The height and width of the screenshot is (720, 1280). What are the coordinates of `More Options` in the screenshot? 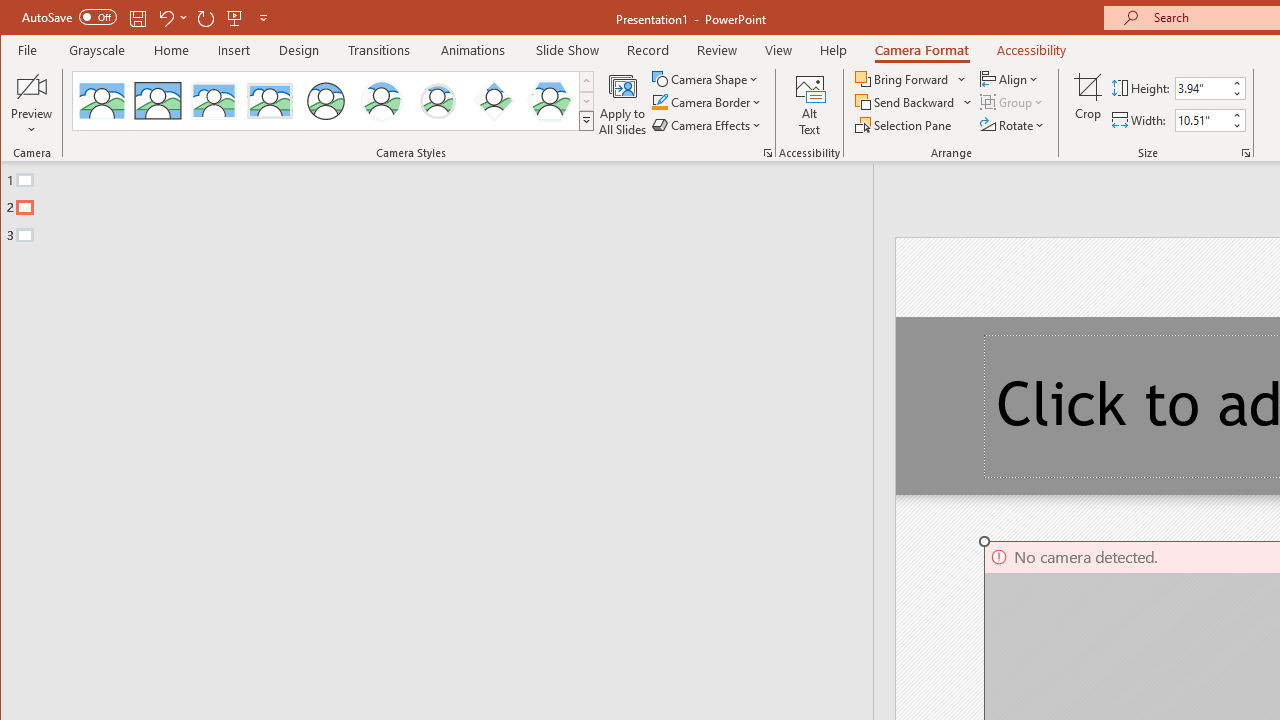 It's located at (968, 102).